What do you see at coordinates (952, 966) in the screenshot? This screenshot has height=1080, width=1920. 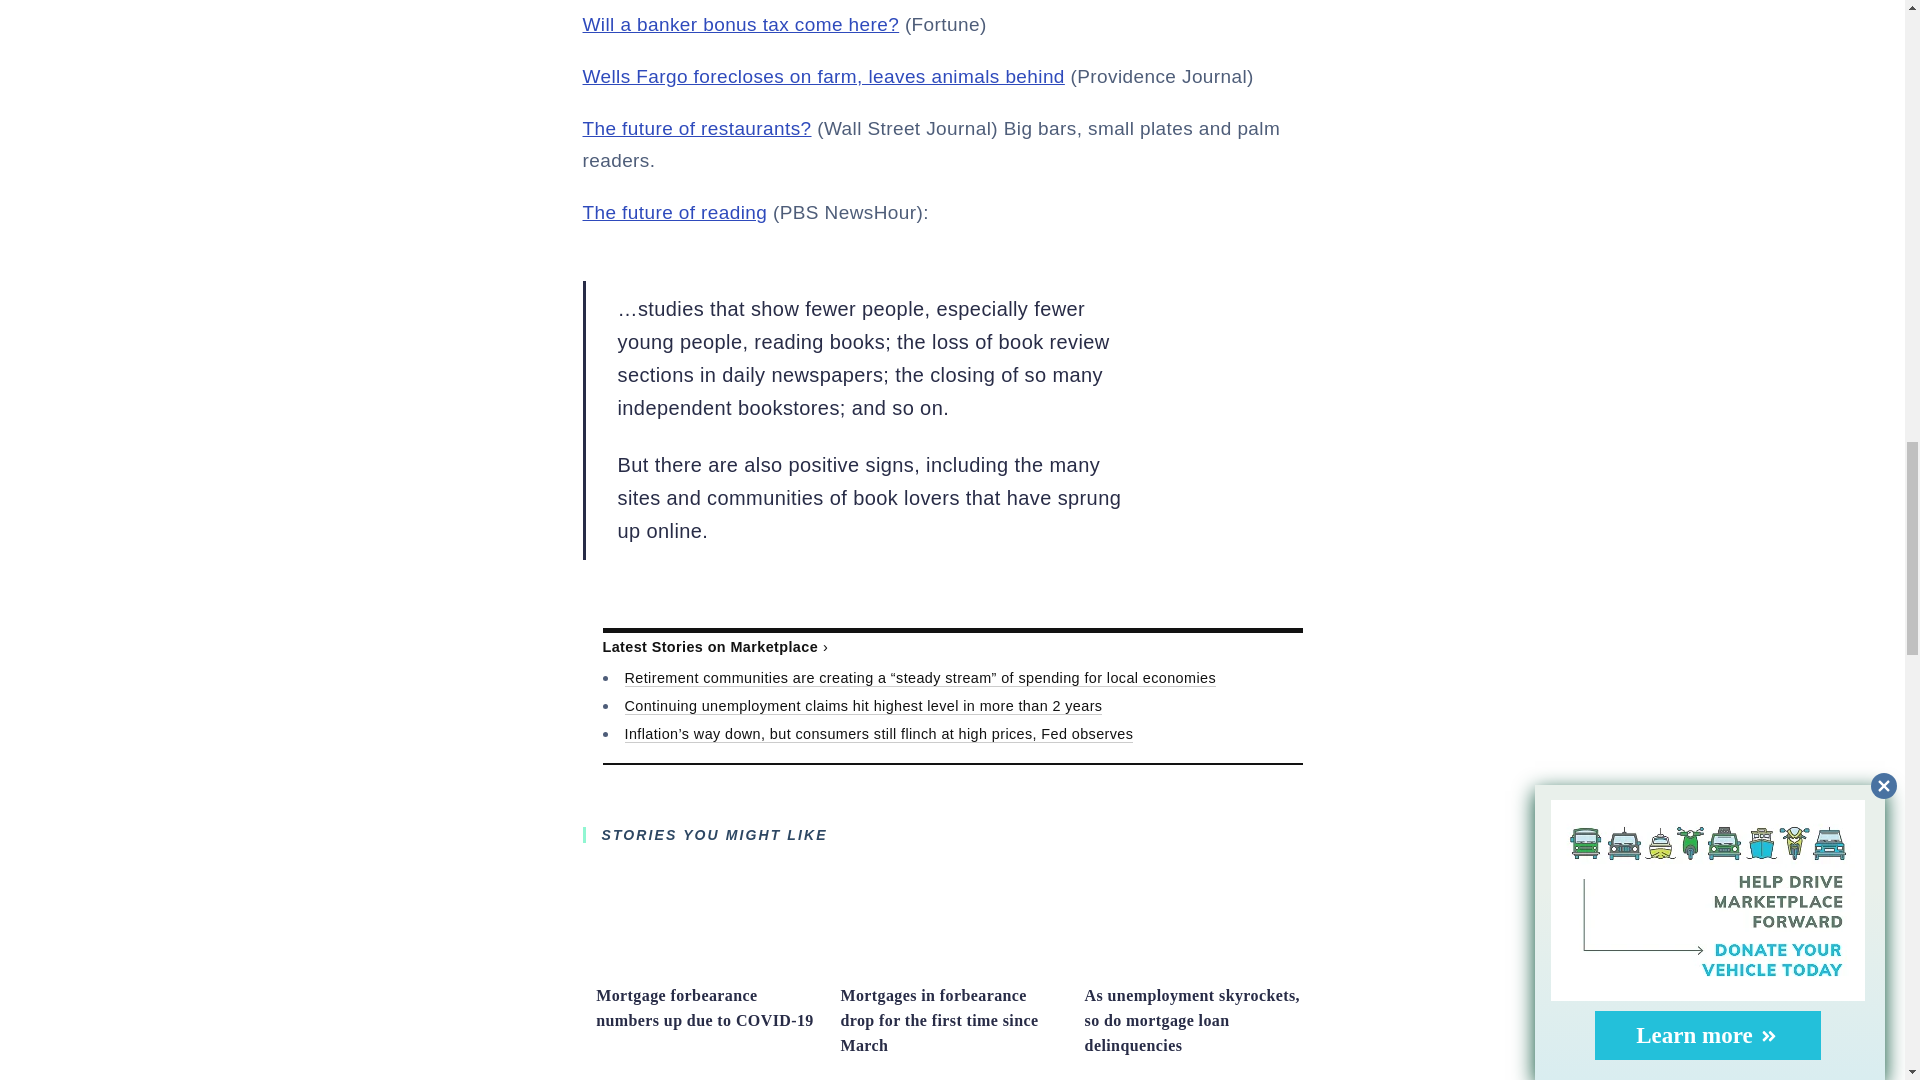 I see `Mortgages in forbearance drop for the first time since March` at bounding box center [952, 966].